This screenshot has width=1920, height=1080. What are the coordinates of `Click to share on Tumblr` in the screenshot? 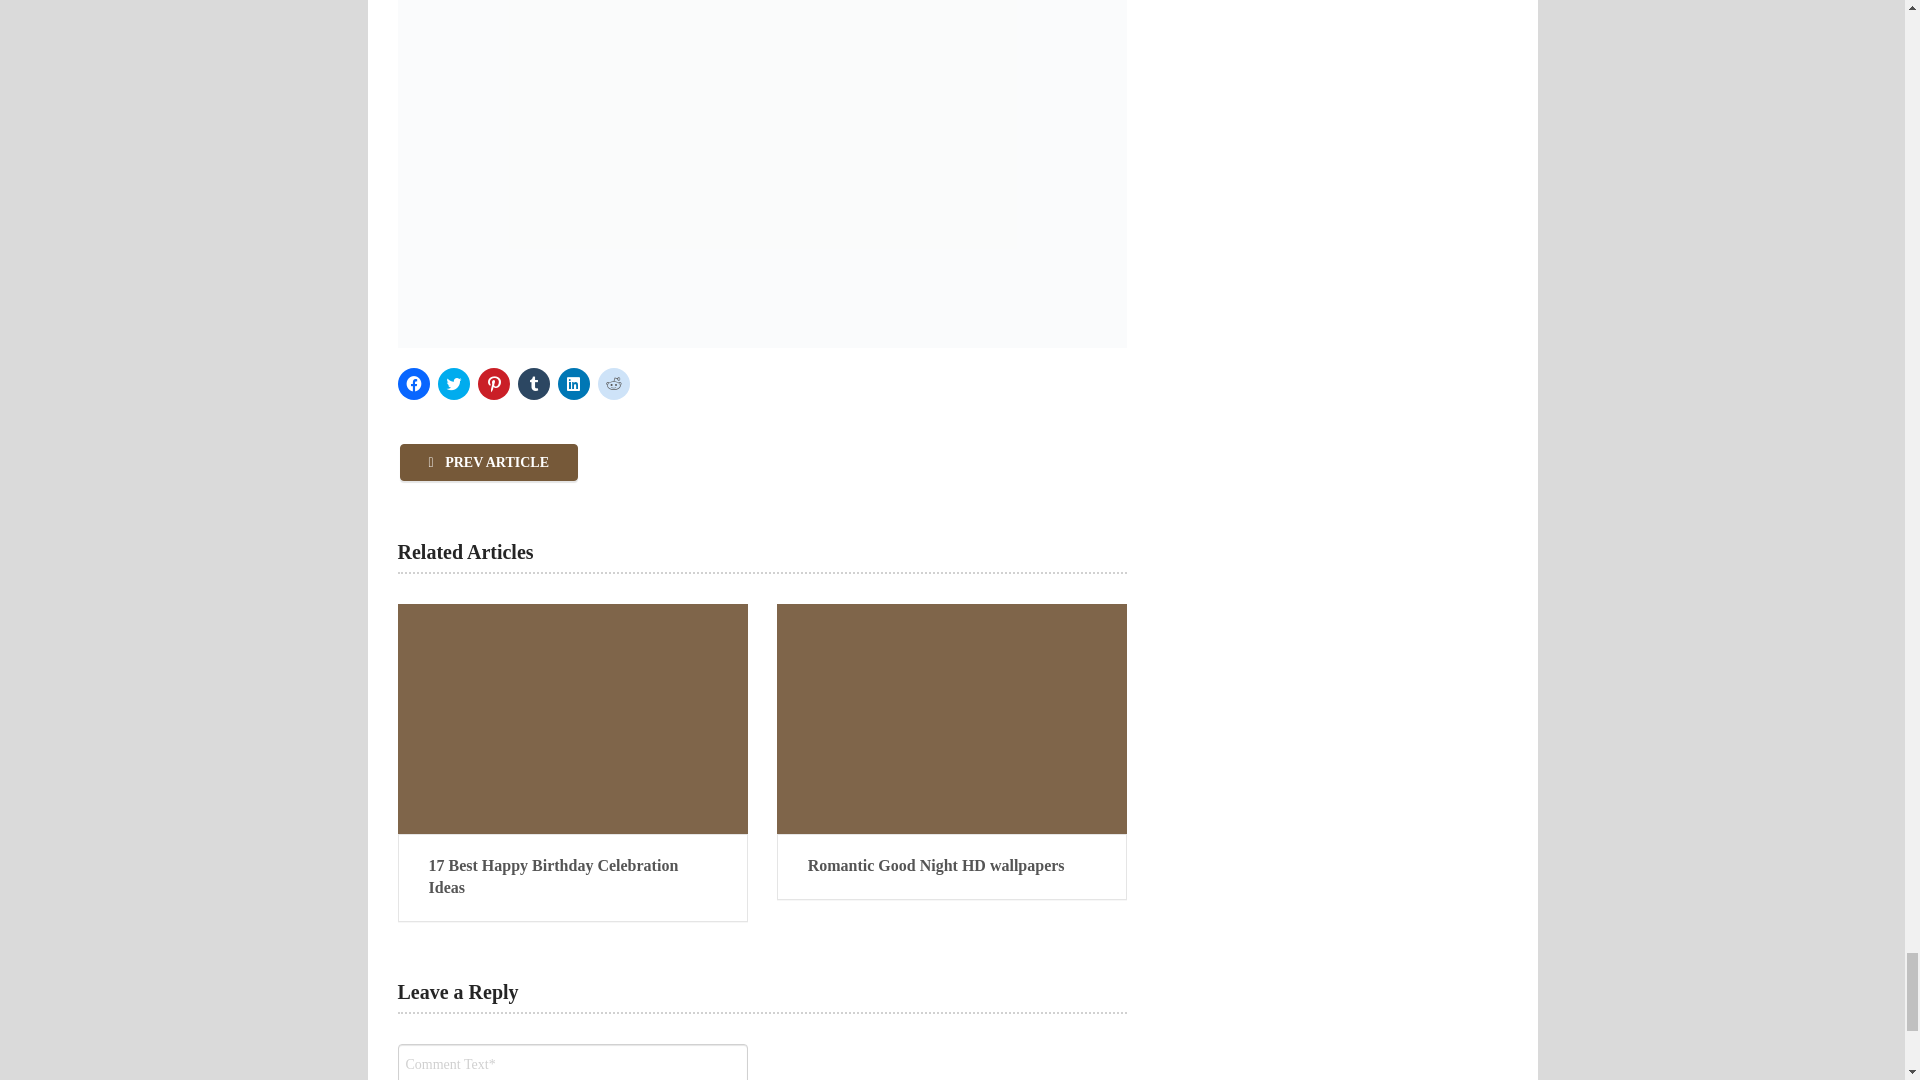 It's located at (534, 384).